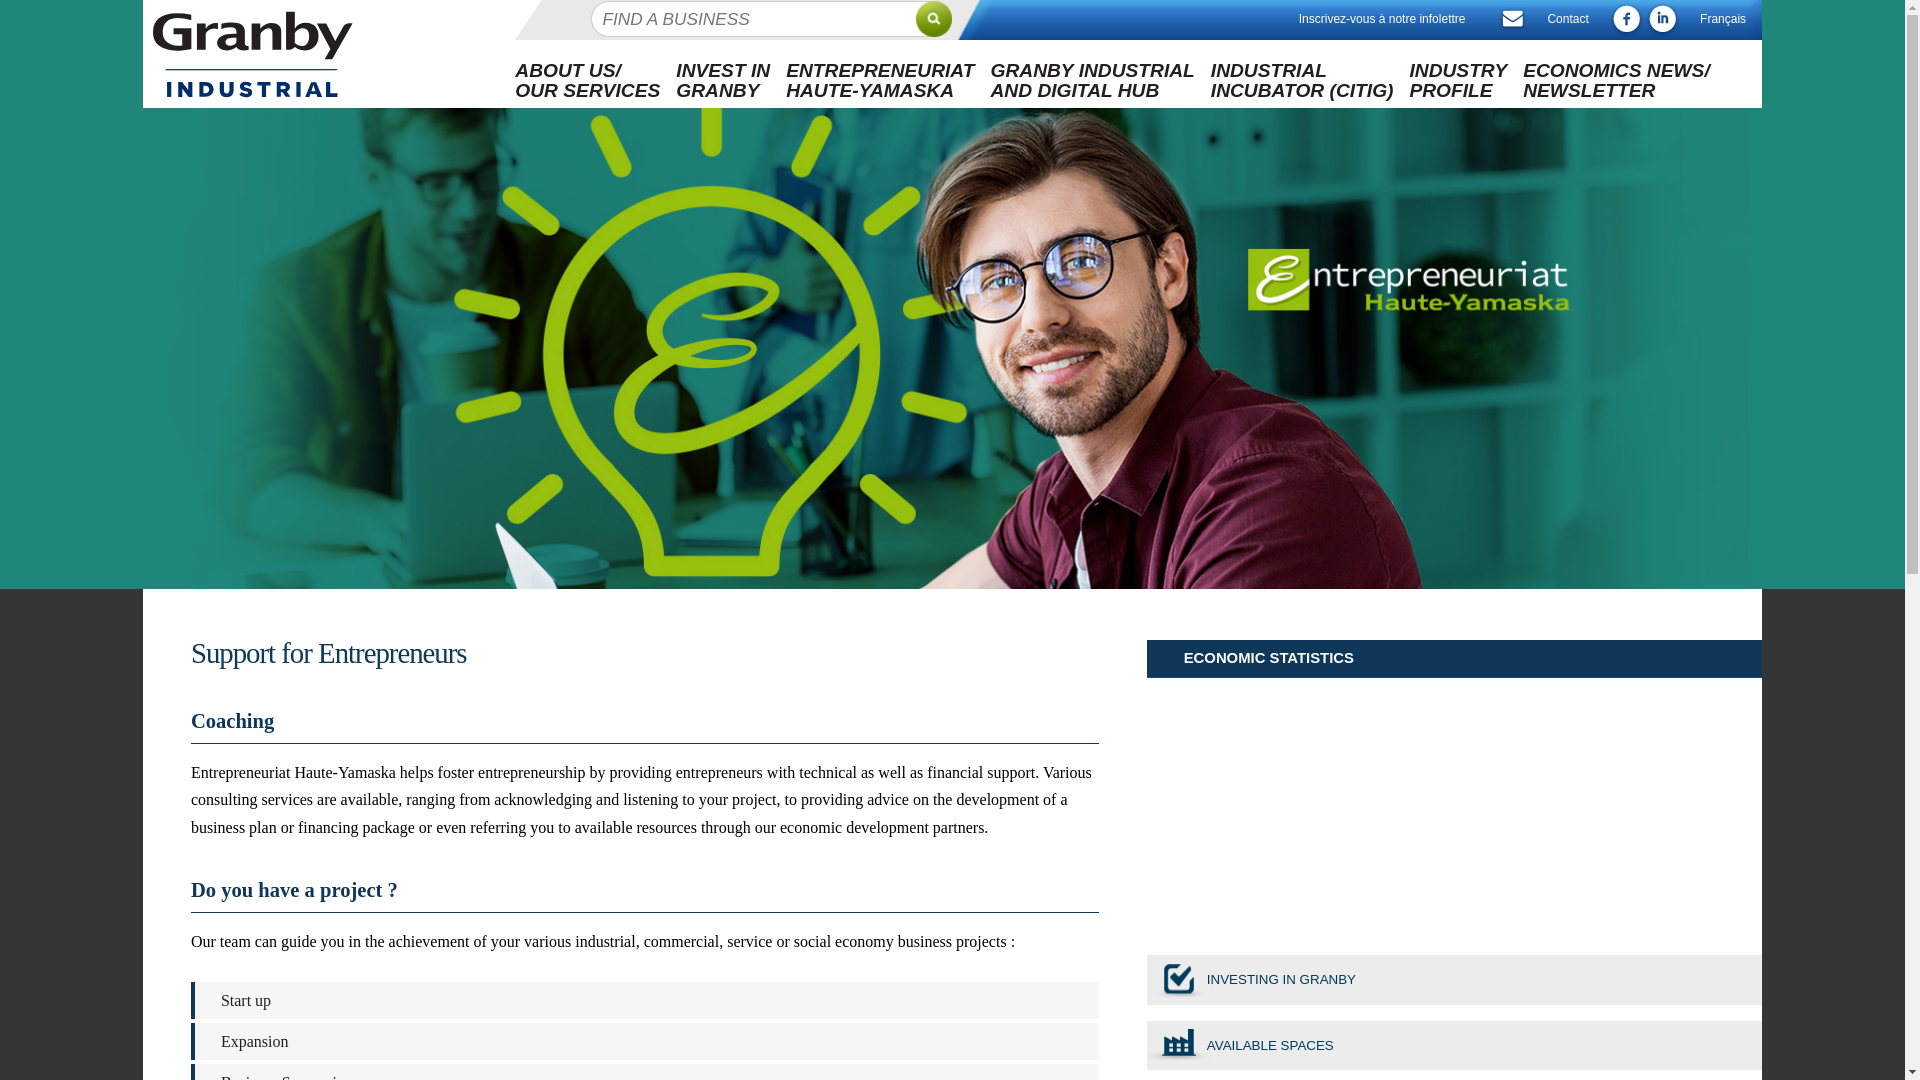  Describe the element at coordinates (1458, 80) in the screenshot. I see `Contact` at that location.